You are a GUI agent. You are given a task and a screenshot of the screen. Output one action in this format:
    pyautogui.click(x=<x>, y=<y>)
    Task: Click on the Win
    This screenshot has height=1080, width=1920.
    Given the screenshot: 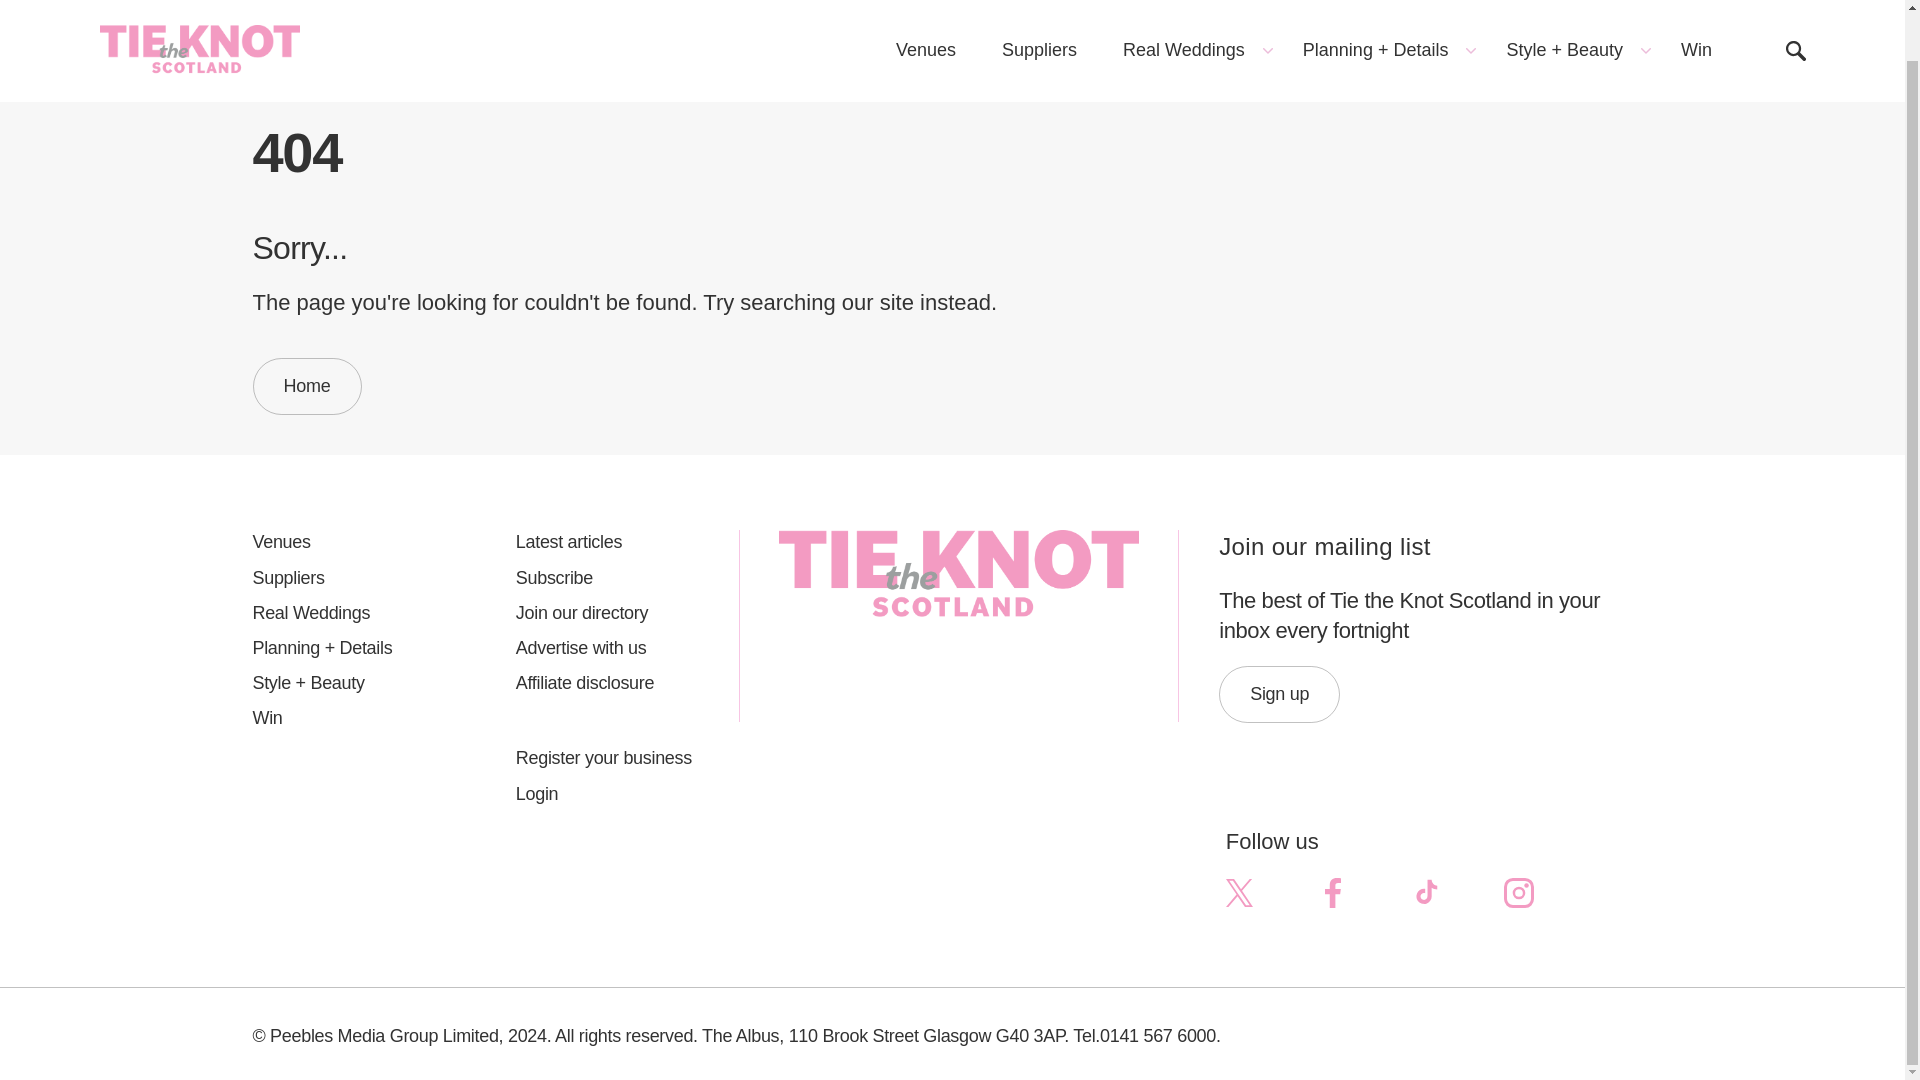 What is the action you would take?
    pyautogui.click(x=1696, y=10)
    